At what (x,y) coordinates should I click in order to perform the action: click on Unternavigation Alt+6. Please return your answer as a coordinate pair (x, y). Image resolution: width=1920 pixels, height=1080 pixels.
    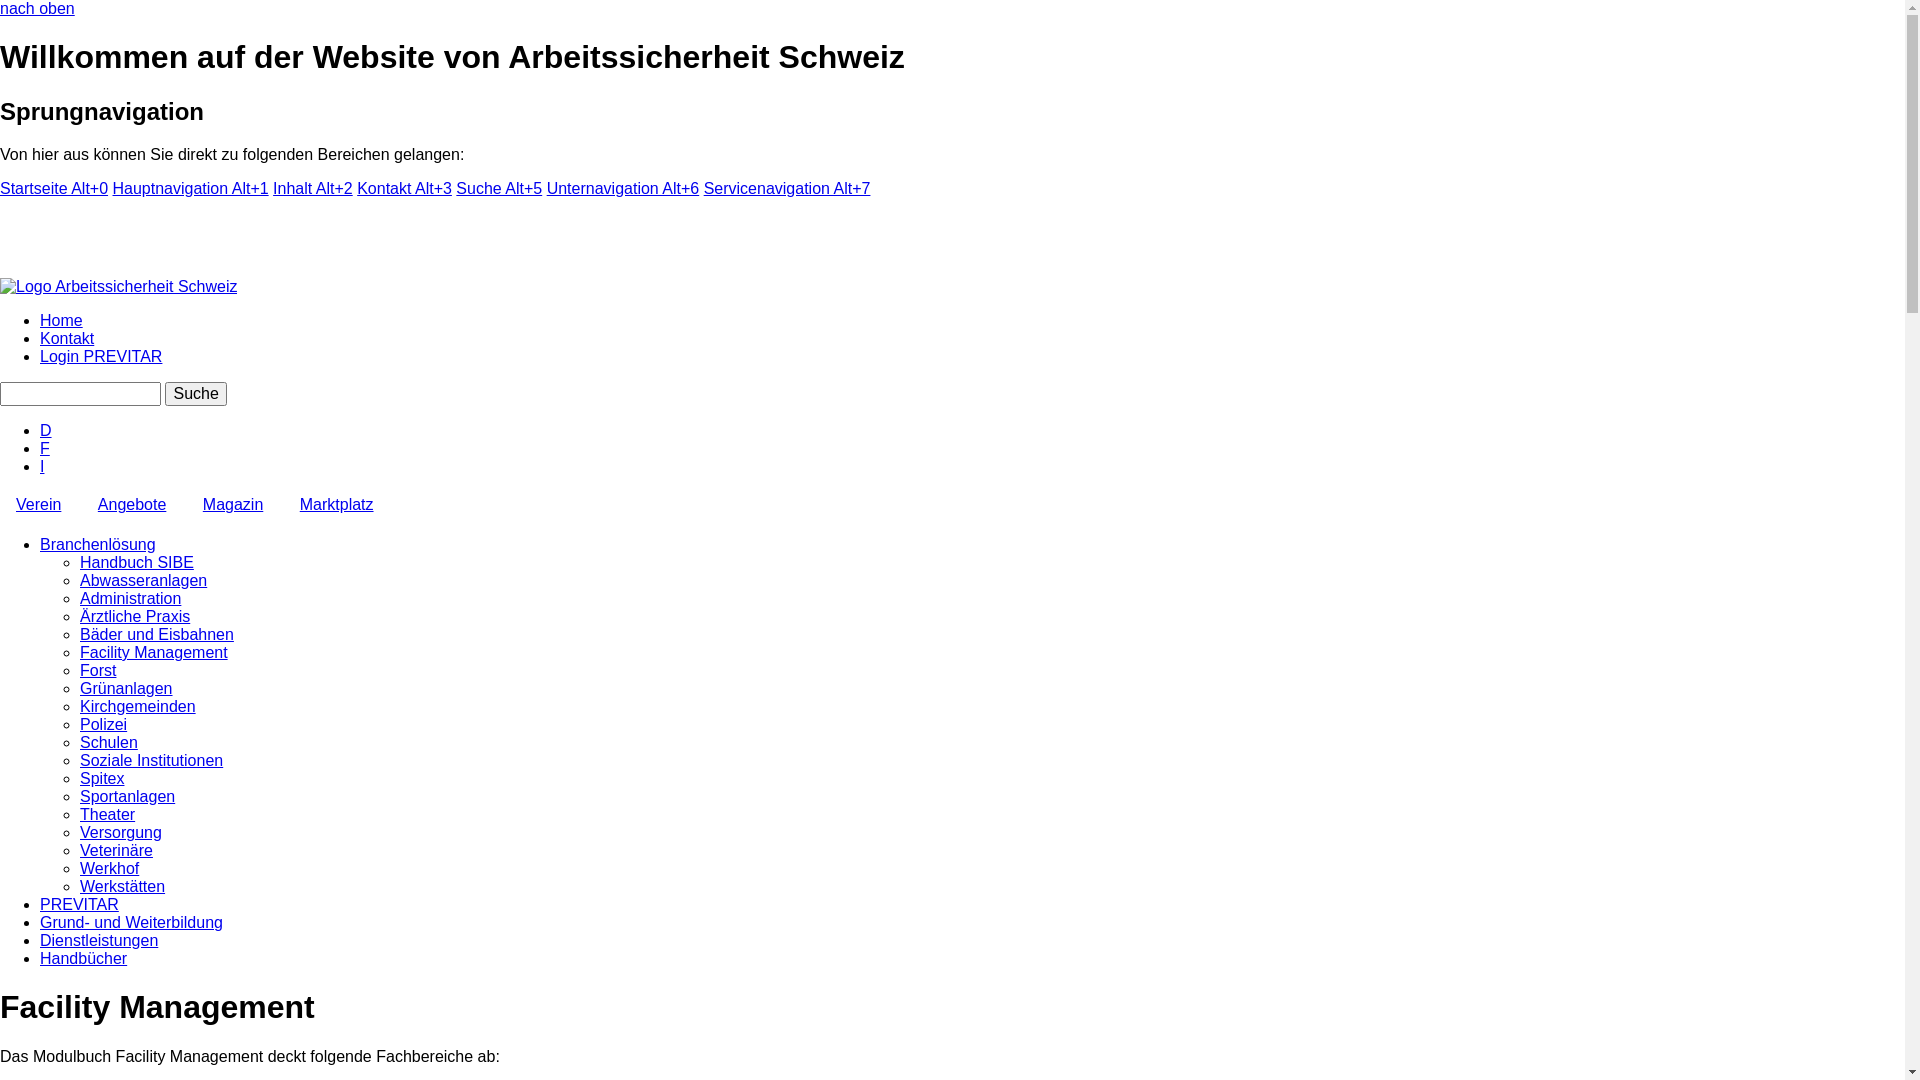
    Looking at the image, I should click on (624, 188).